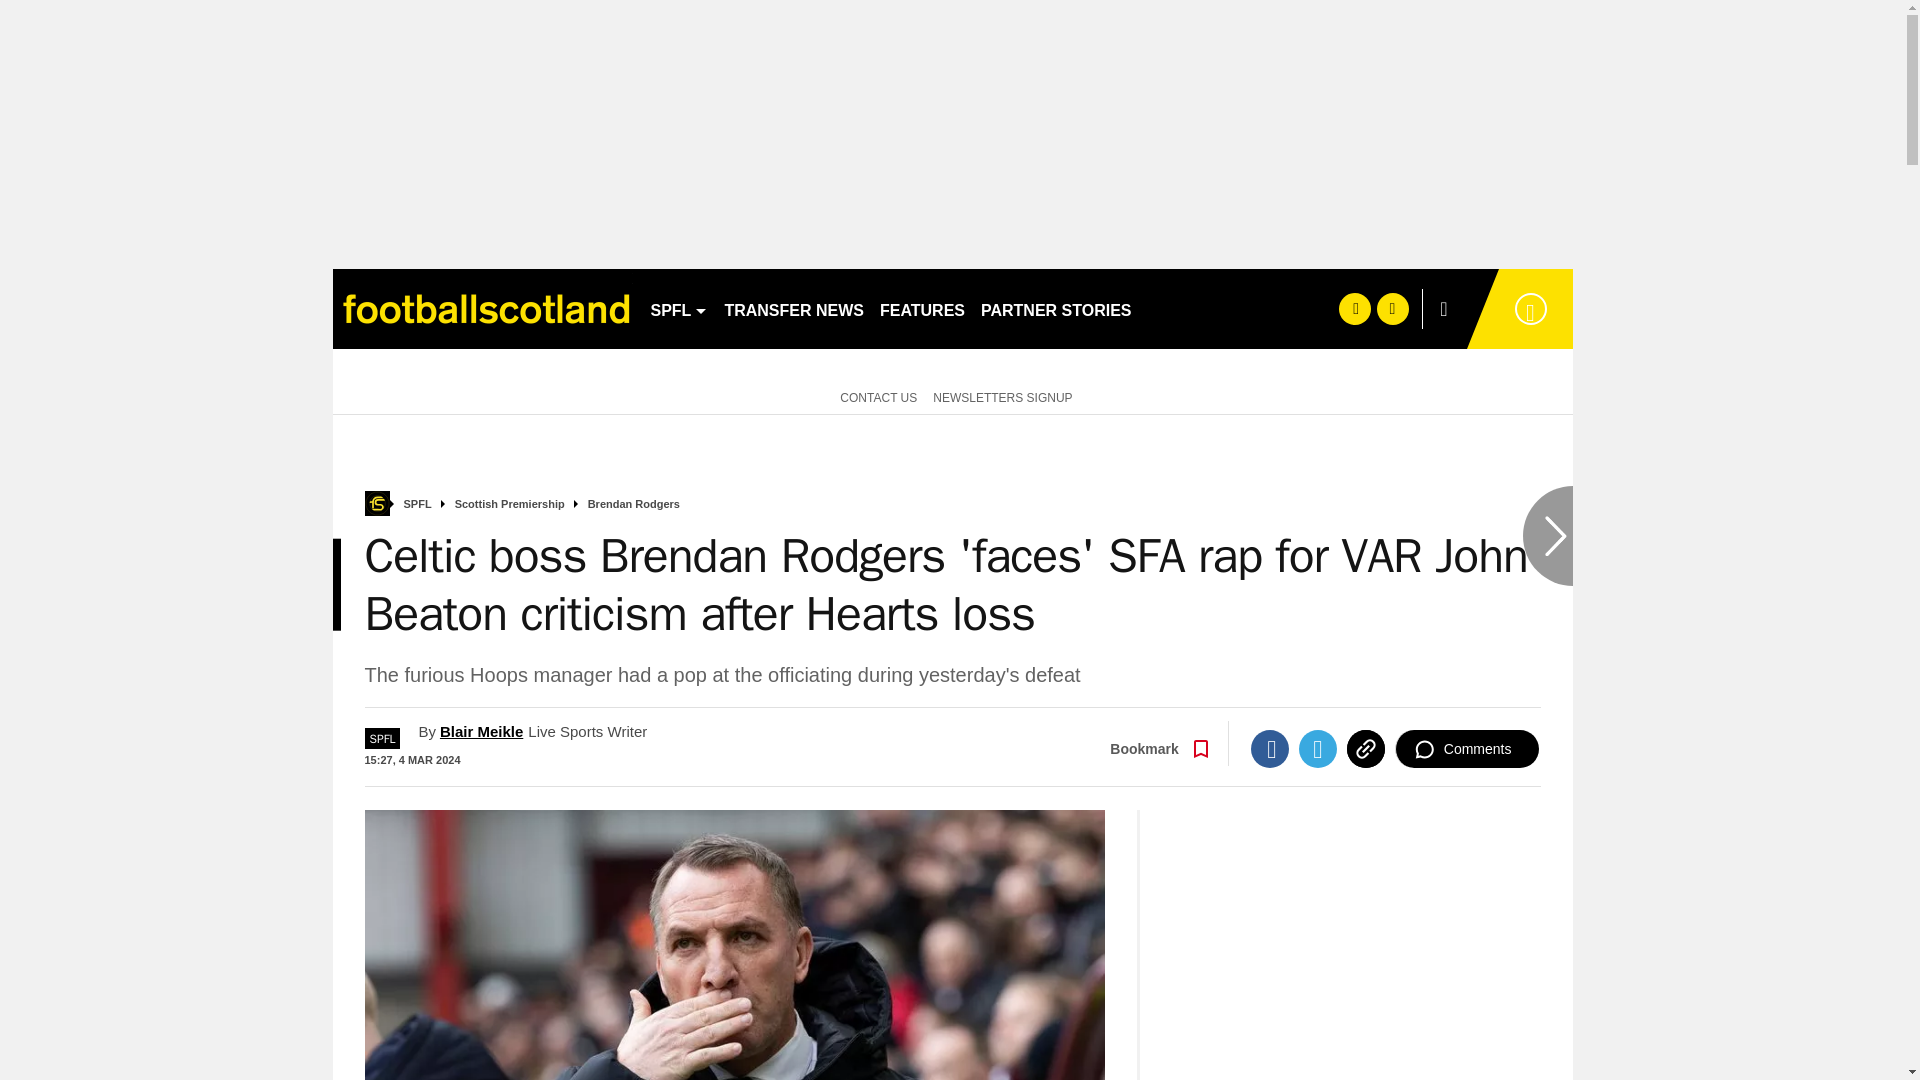 This screenshot has width=1920, height=1080. What do you see at coordinates (1354, 308) in the screenshot?
I see `facebook` at bounding box center [1354, 308].